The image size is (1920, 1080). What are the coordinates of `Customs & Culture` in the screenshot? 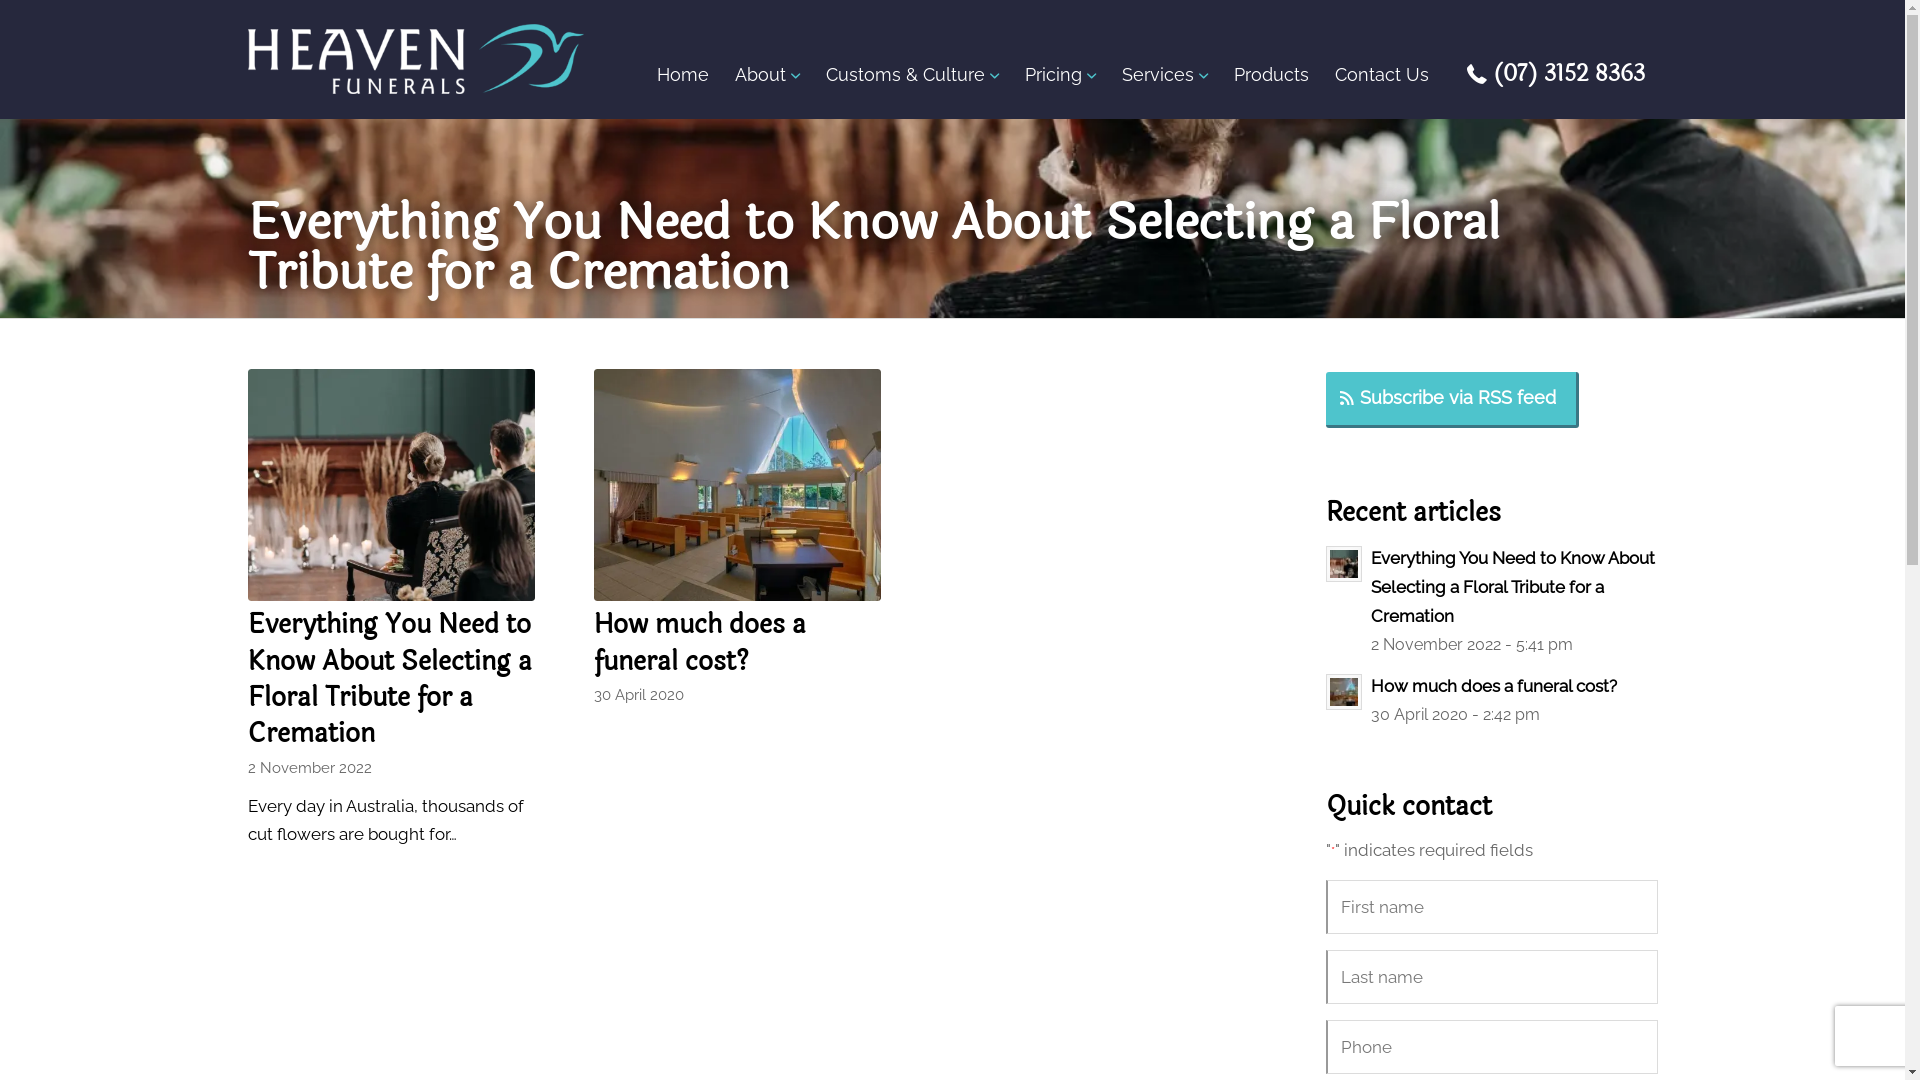 It's located at (912, 74).